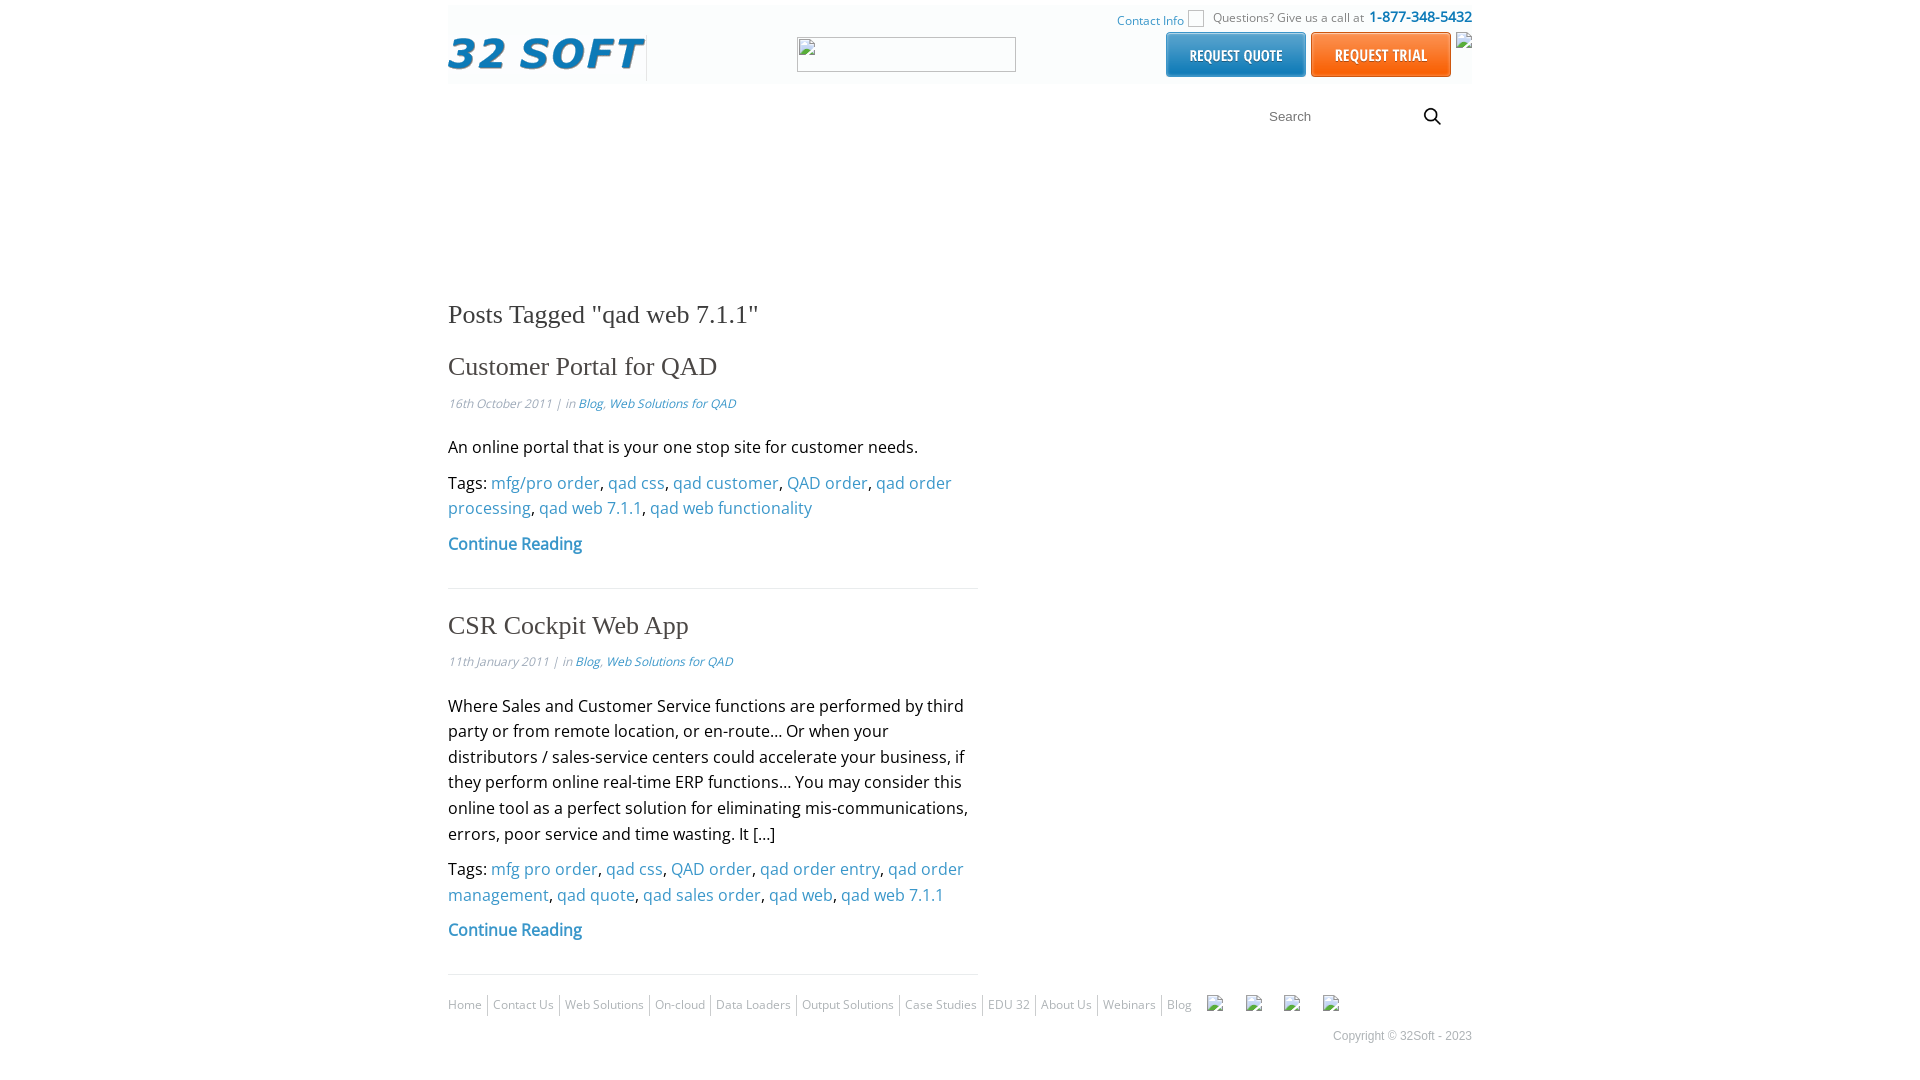 This screenshot has height=1080, width=1920. I want to click on Customer Portal for QAD, so click(582, 366).